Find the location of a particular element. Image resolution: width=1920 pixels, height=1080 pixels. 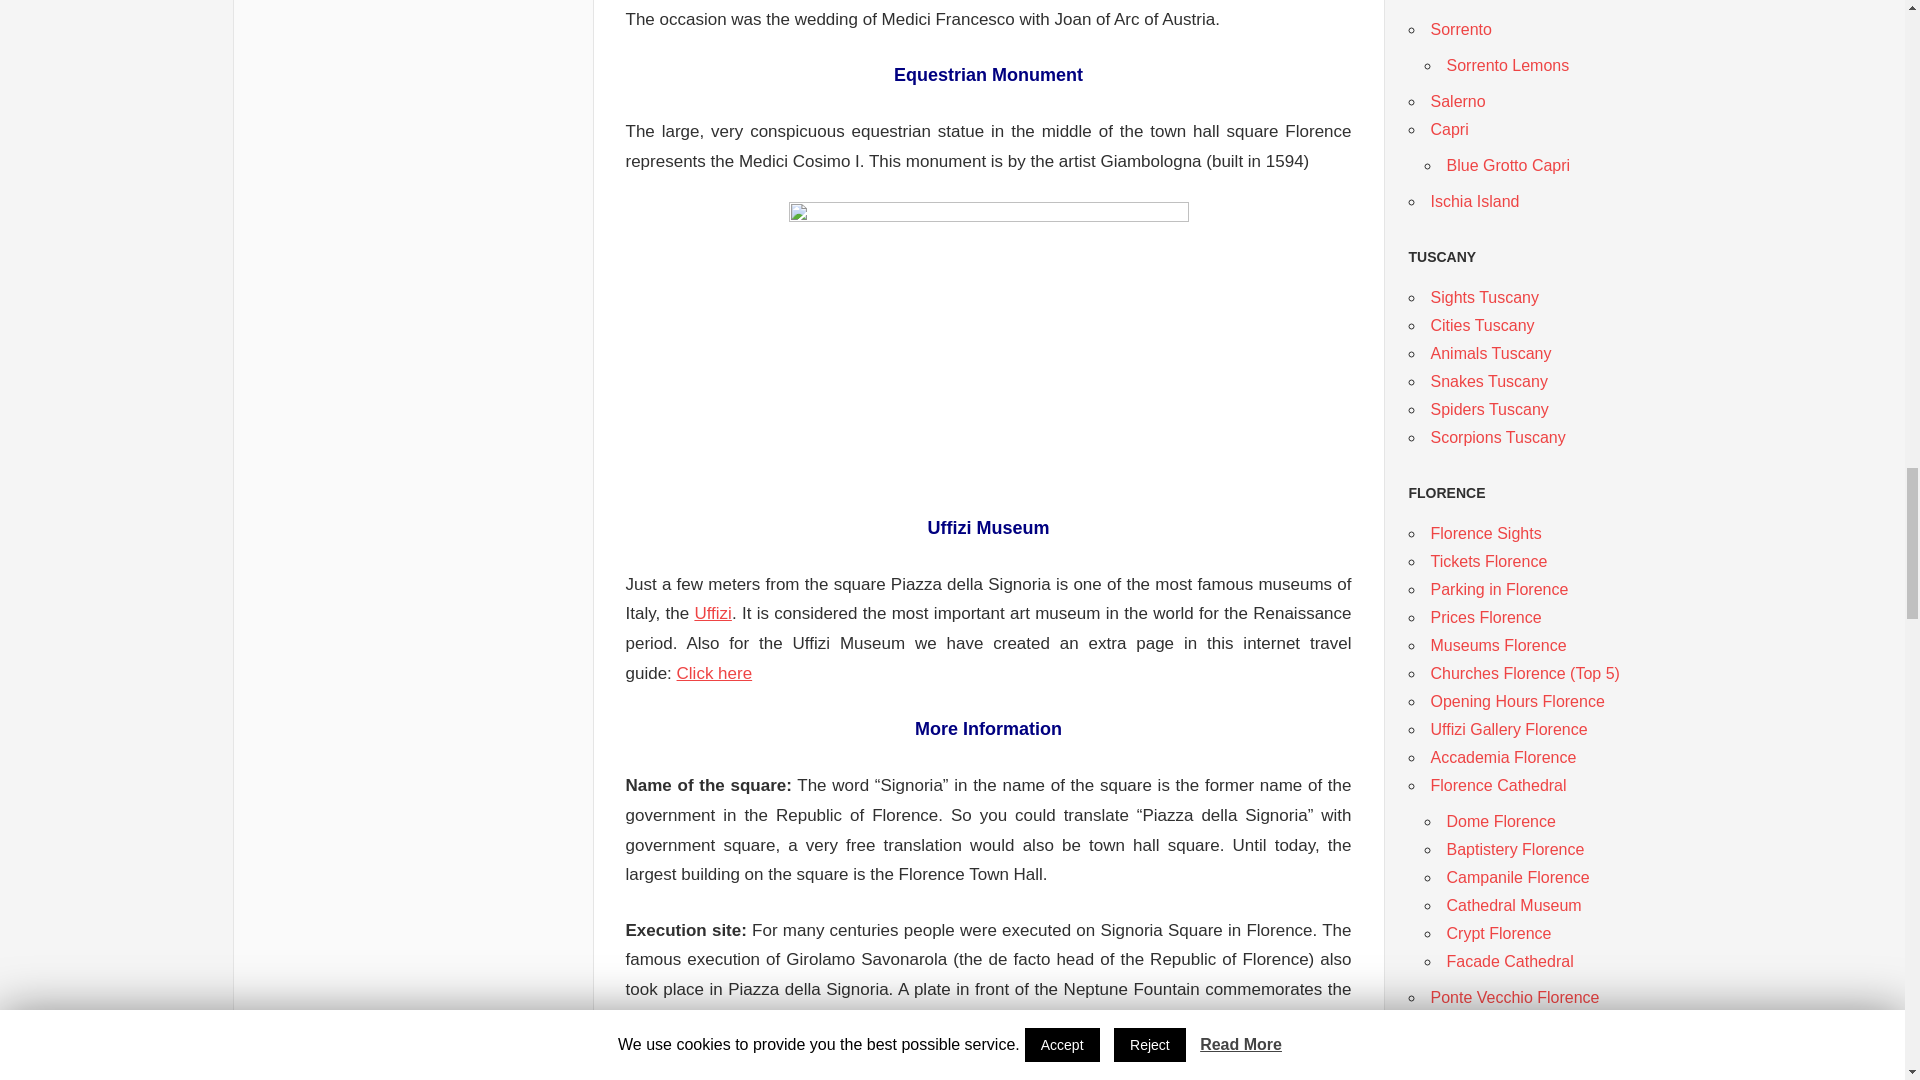

Uffizi is located at coordinates (712, 613).